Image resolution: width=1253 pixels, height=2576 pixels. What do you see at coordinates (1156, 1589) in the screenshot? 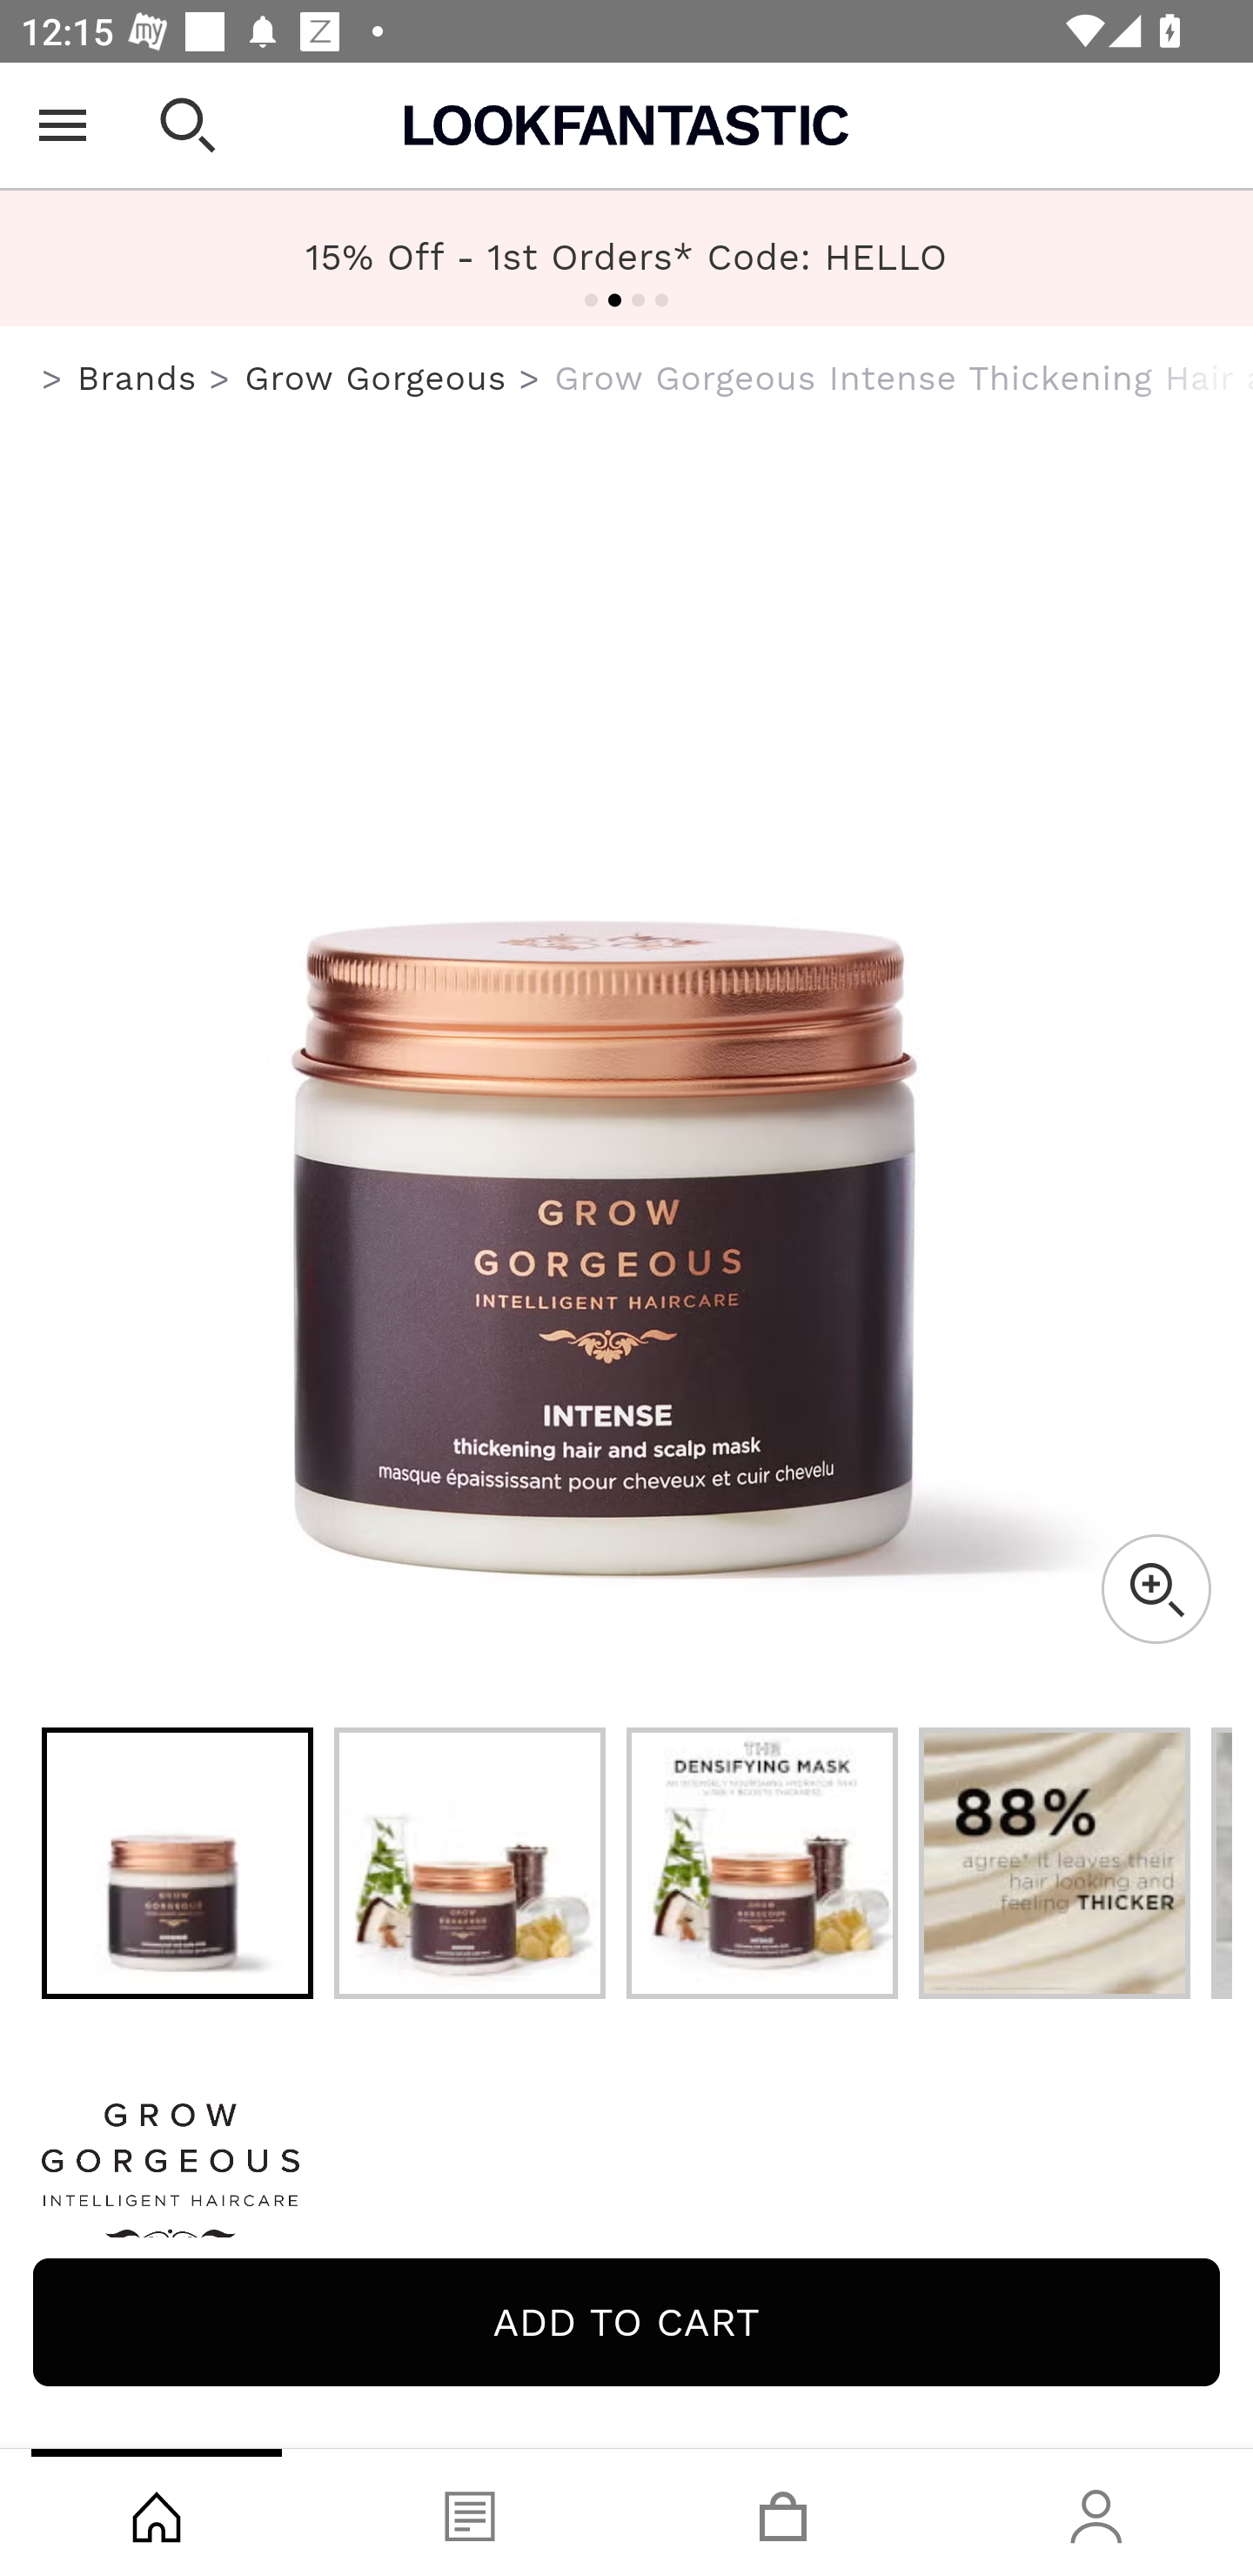
I see `Zoom` at bounding box center [1156, 1589].